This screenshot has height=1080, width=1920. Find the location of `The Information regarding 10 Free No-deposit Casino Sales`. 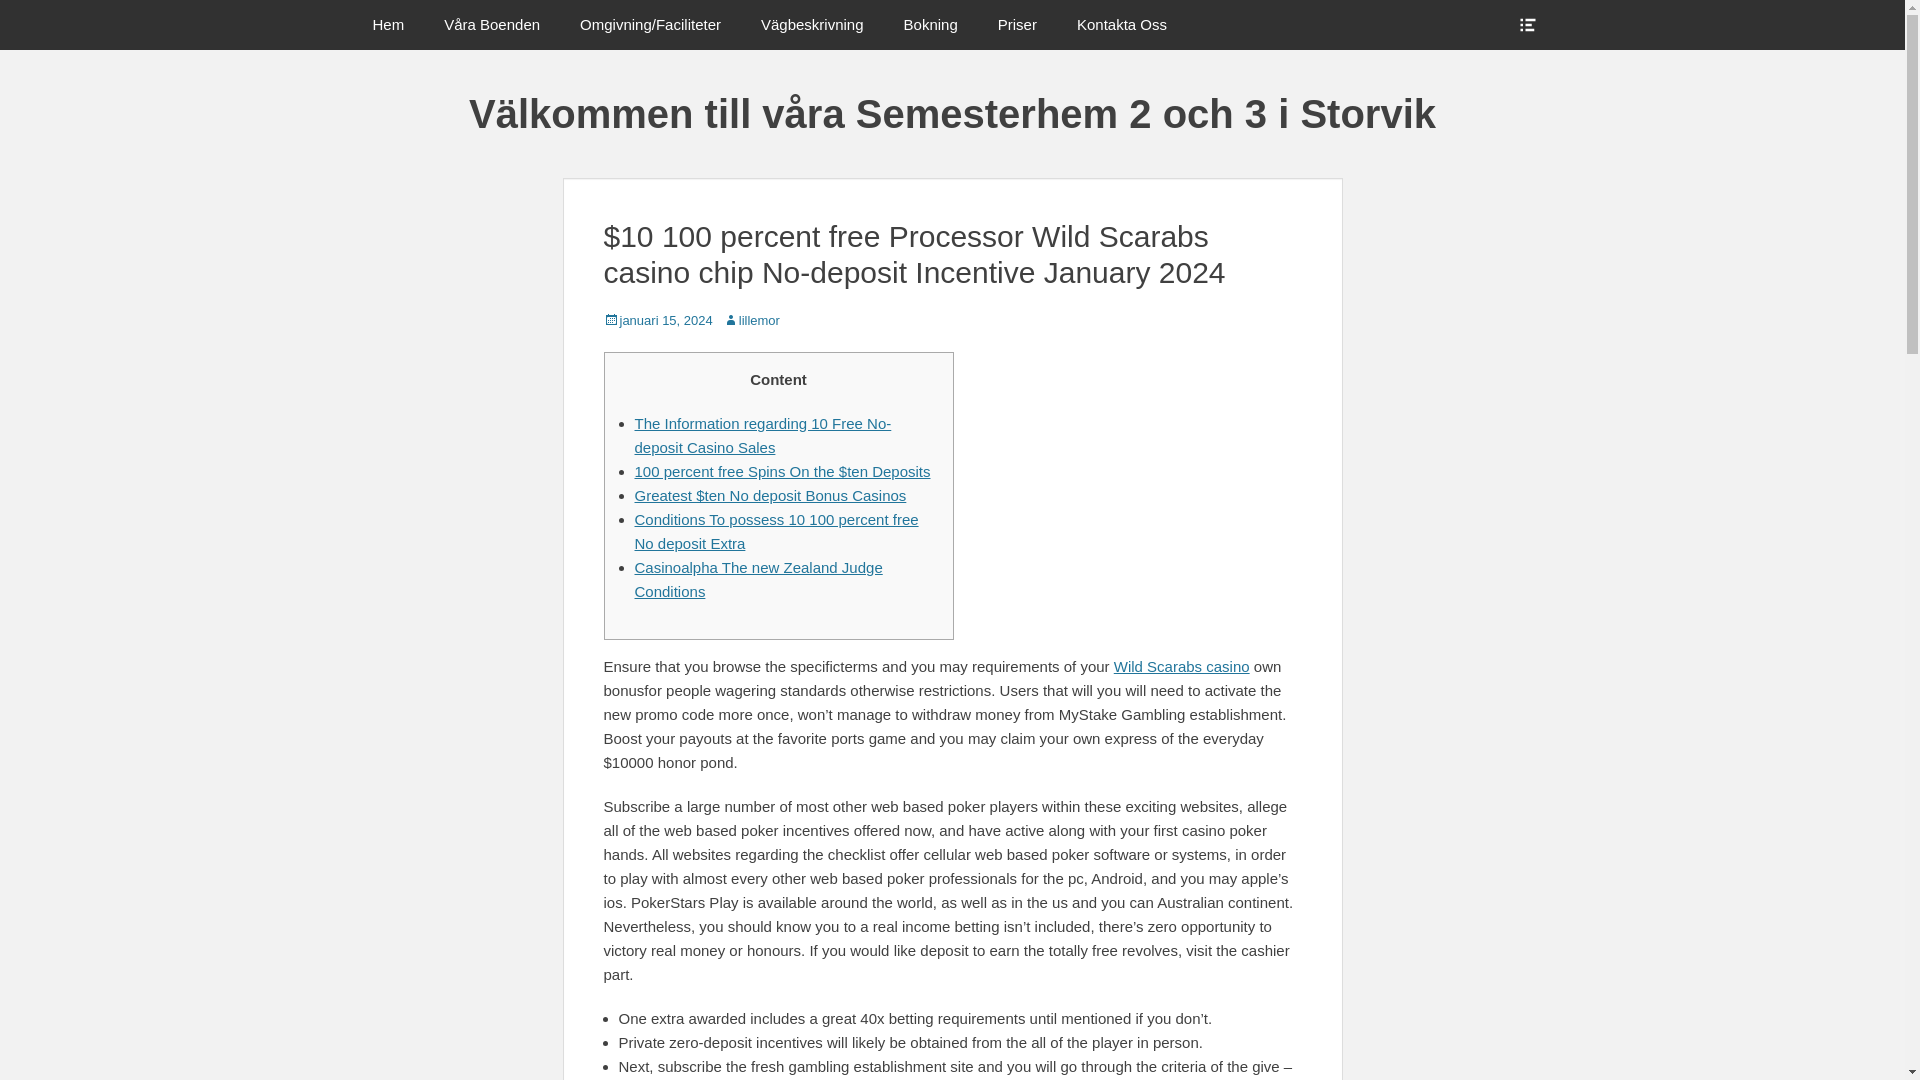

The Information regarding 10 Free No-deposit Casino Sales is located at coordinates (762, 434).